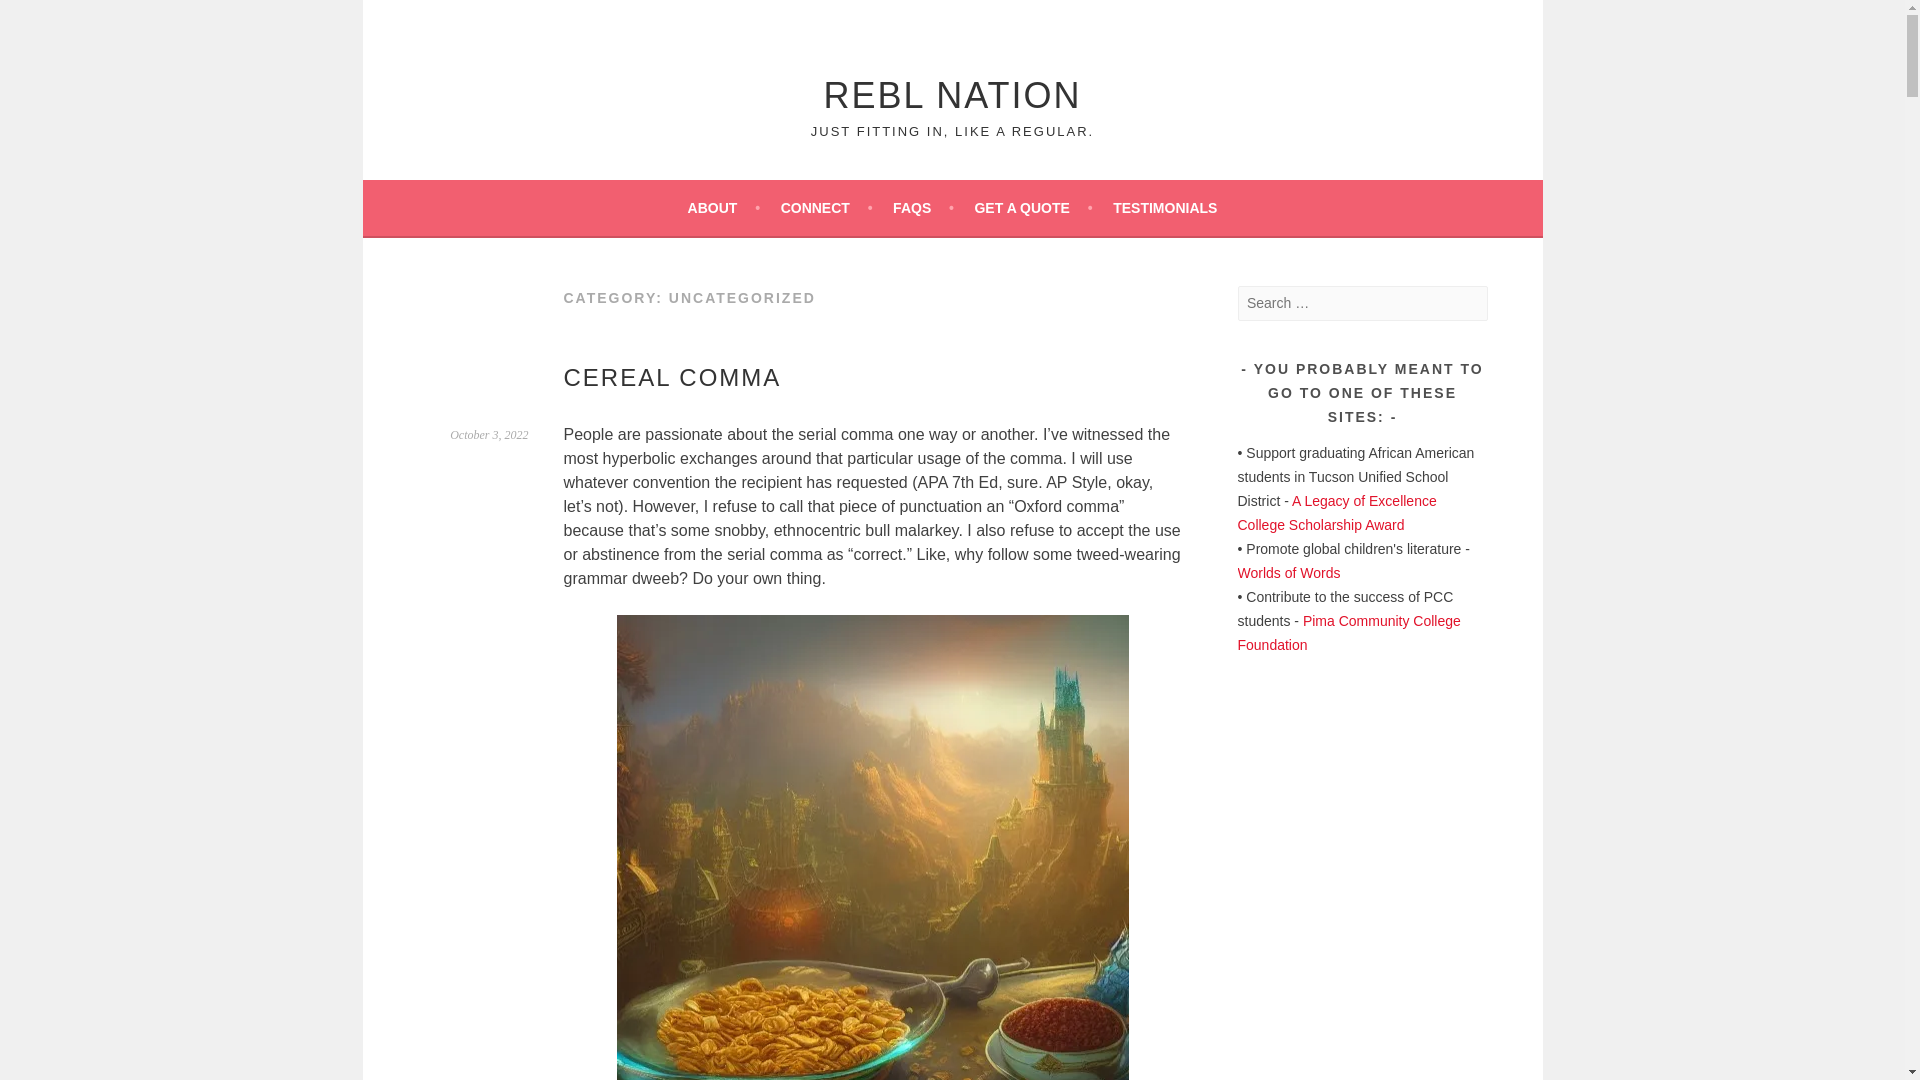 This screenshot has width=1920, height=1080. What do you see at coordinates (1165, 208) in the screenshot?
I see `TESTIMONIALS` at bounding box center [1165, 208].